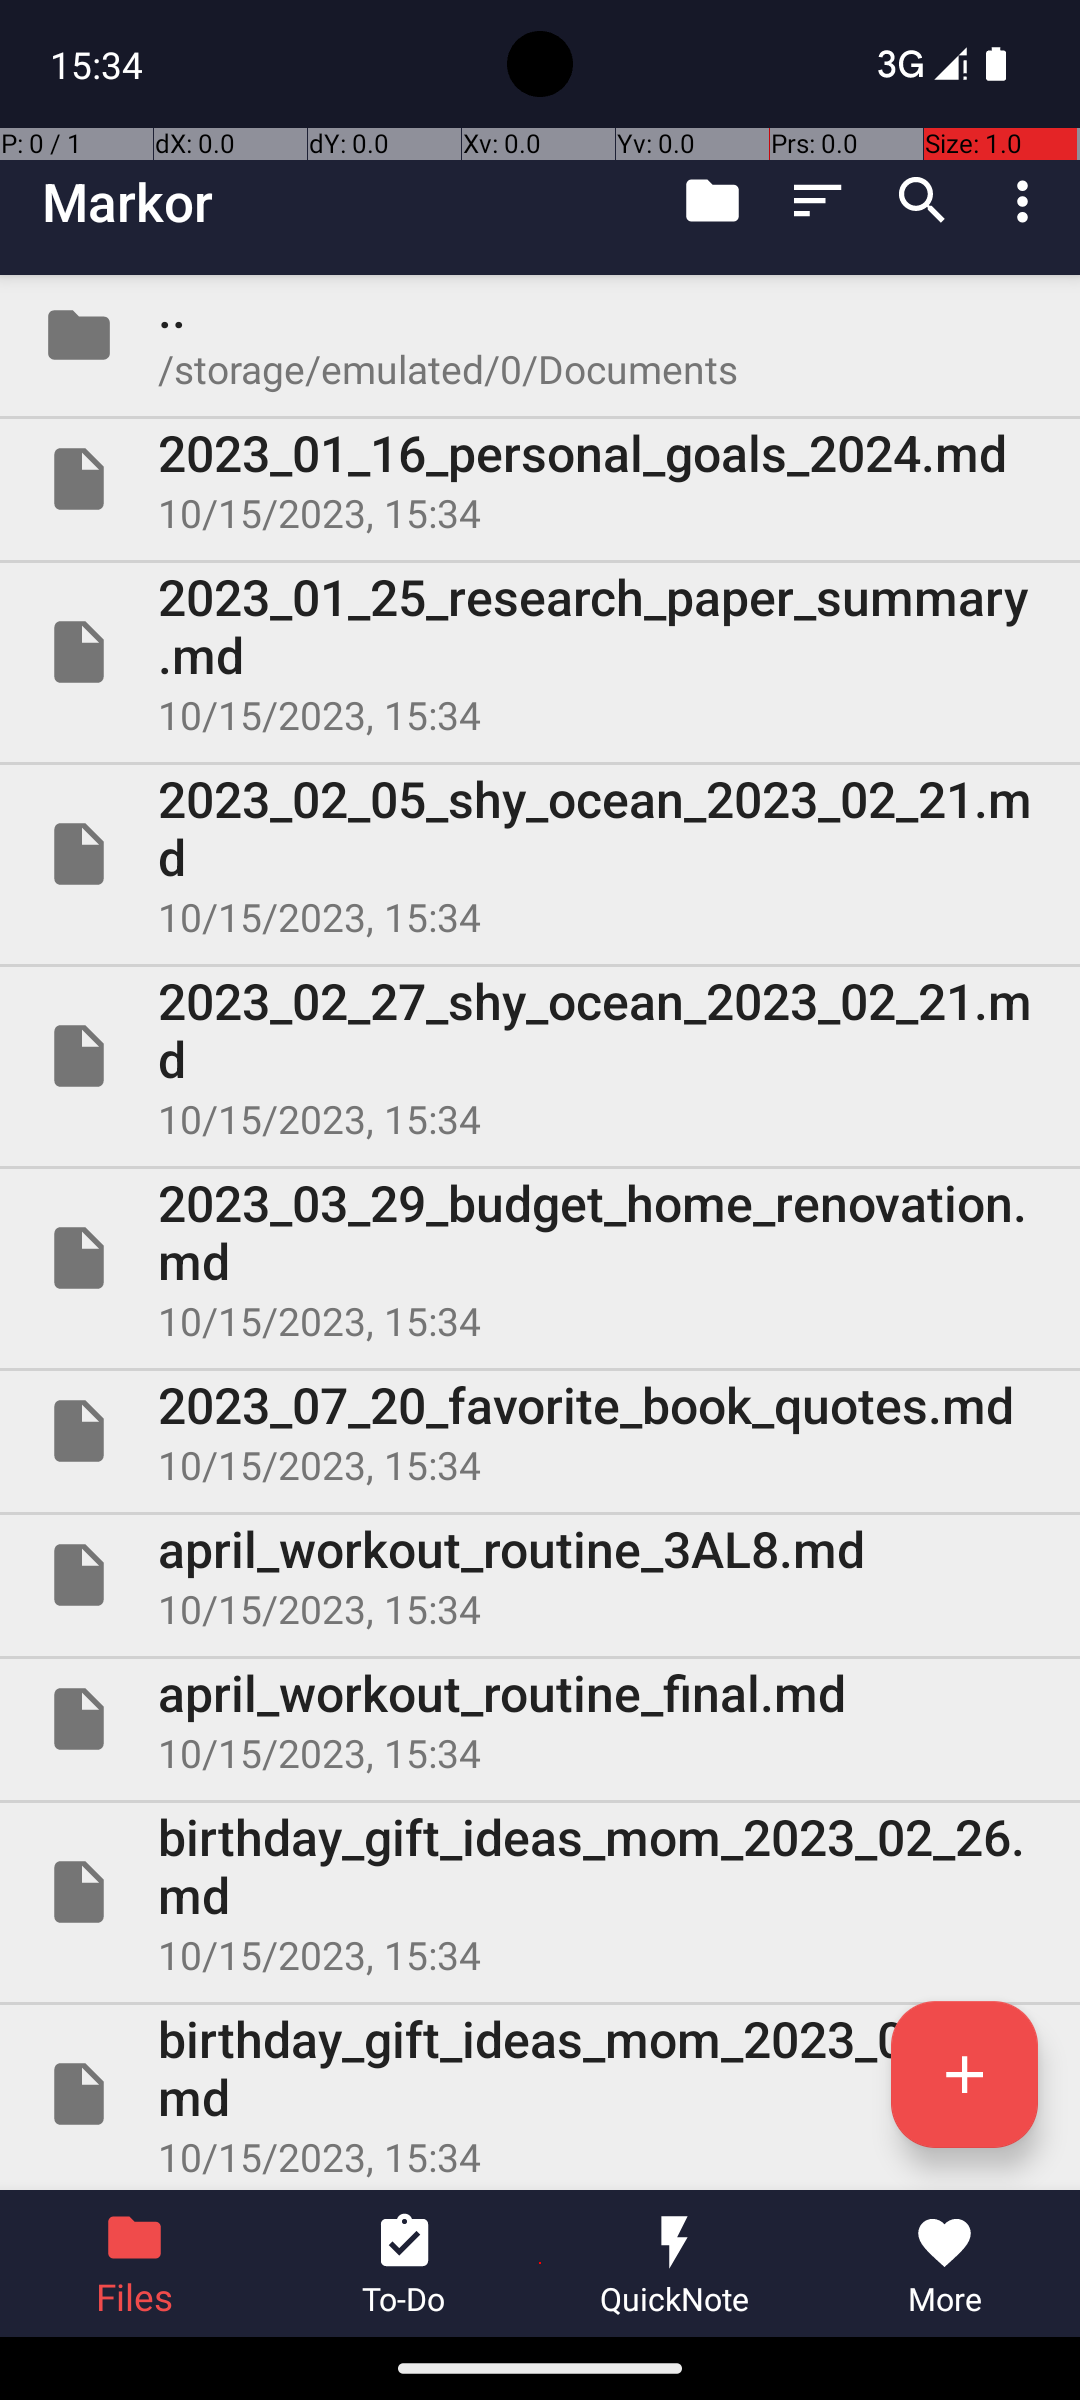  What do you see at coordinates (540, 1719) in the screenshot?
I see `File april_workout_routine_final.md ` at bounding box center [540, 1719].